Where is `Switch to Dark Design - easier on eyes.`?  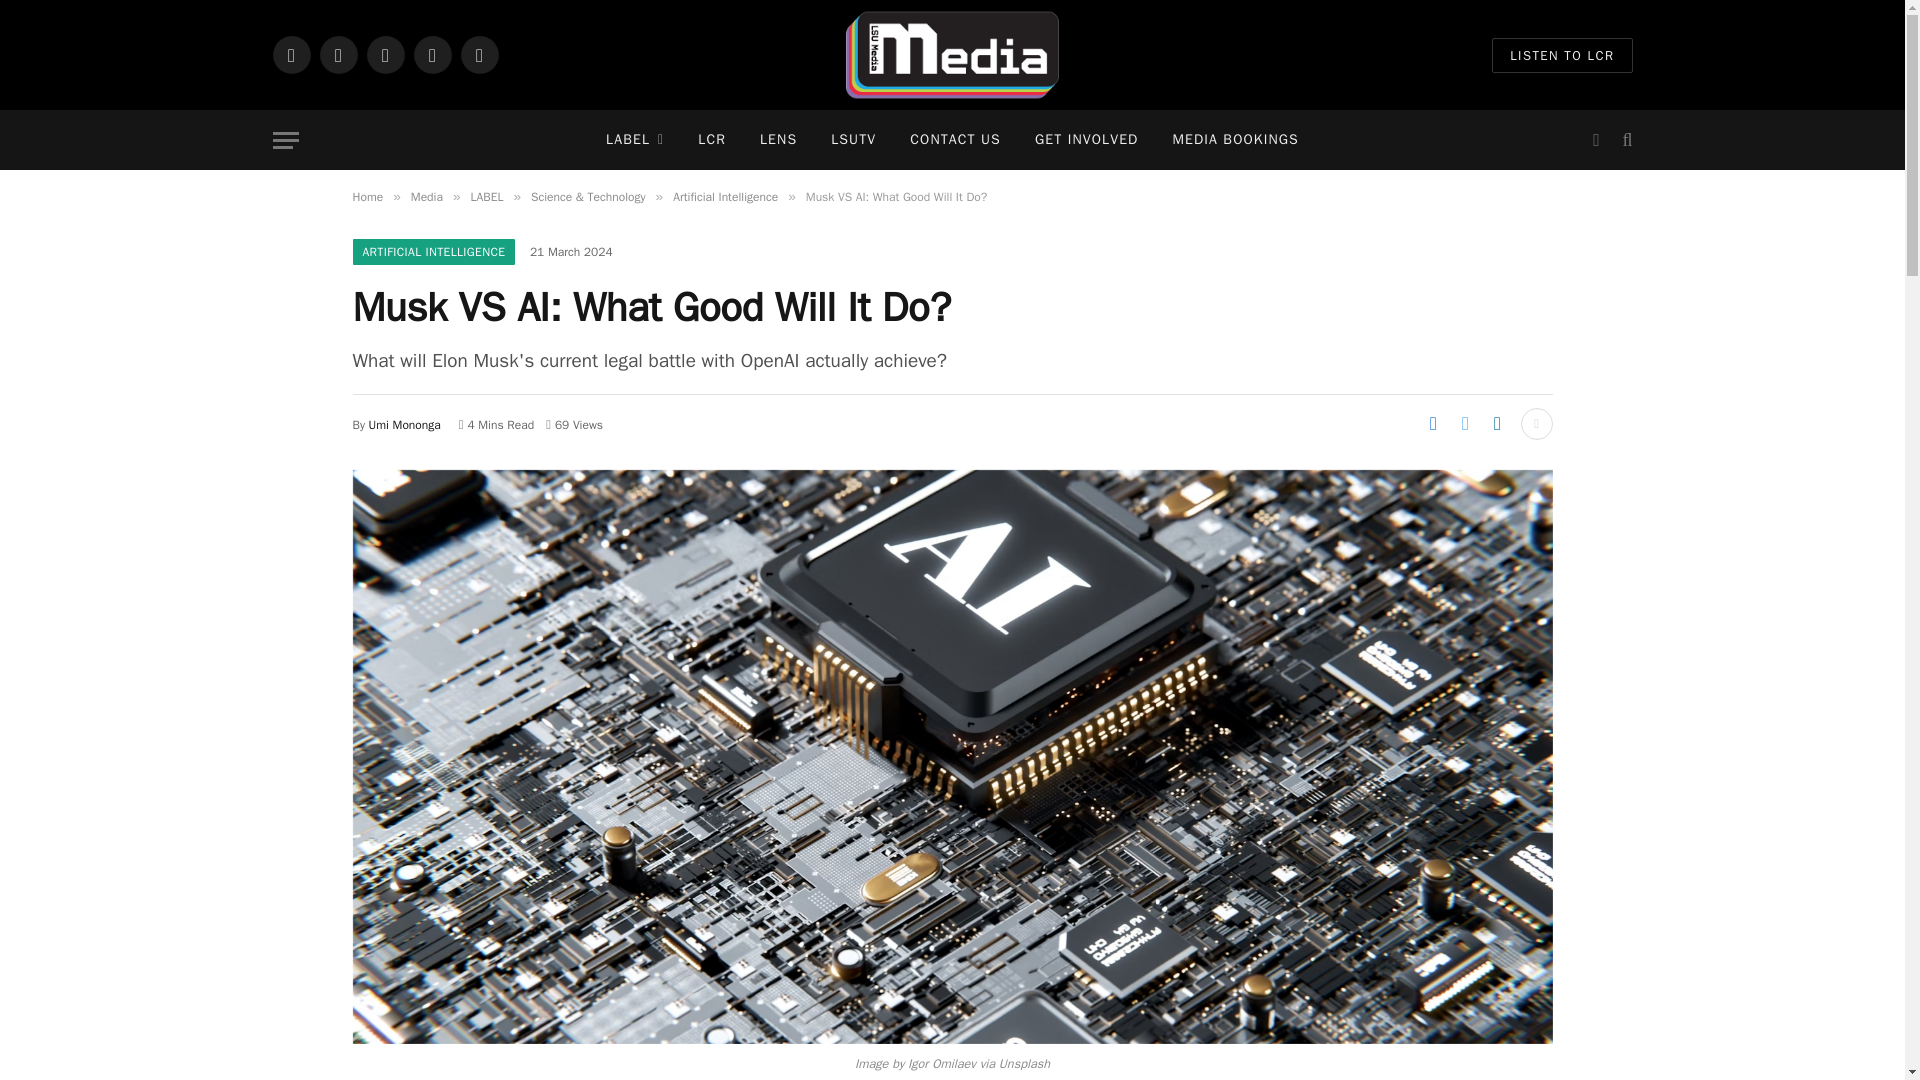 Switch to Dark Design - easier on eyes. is located at coordinates (1595, 140).